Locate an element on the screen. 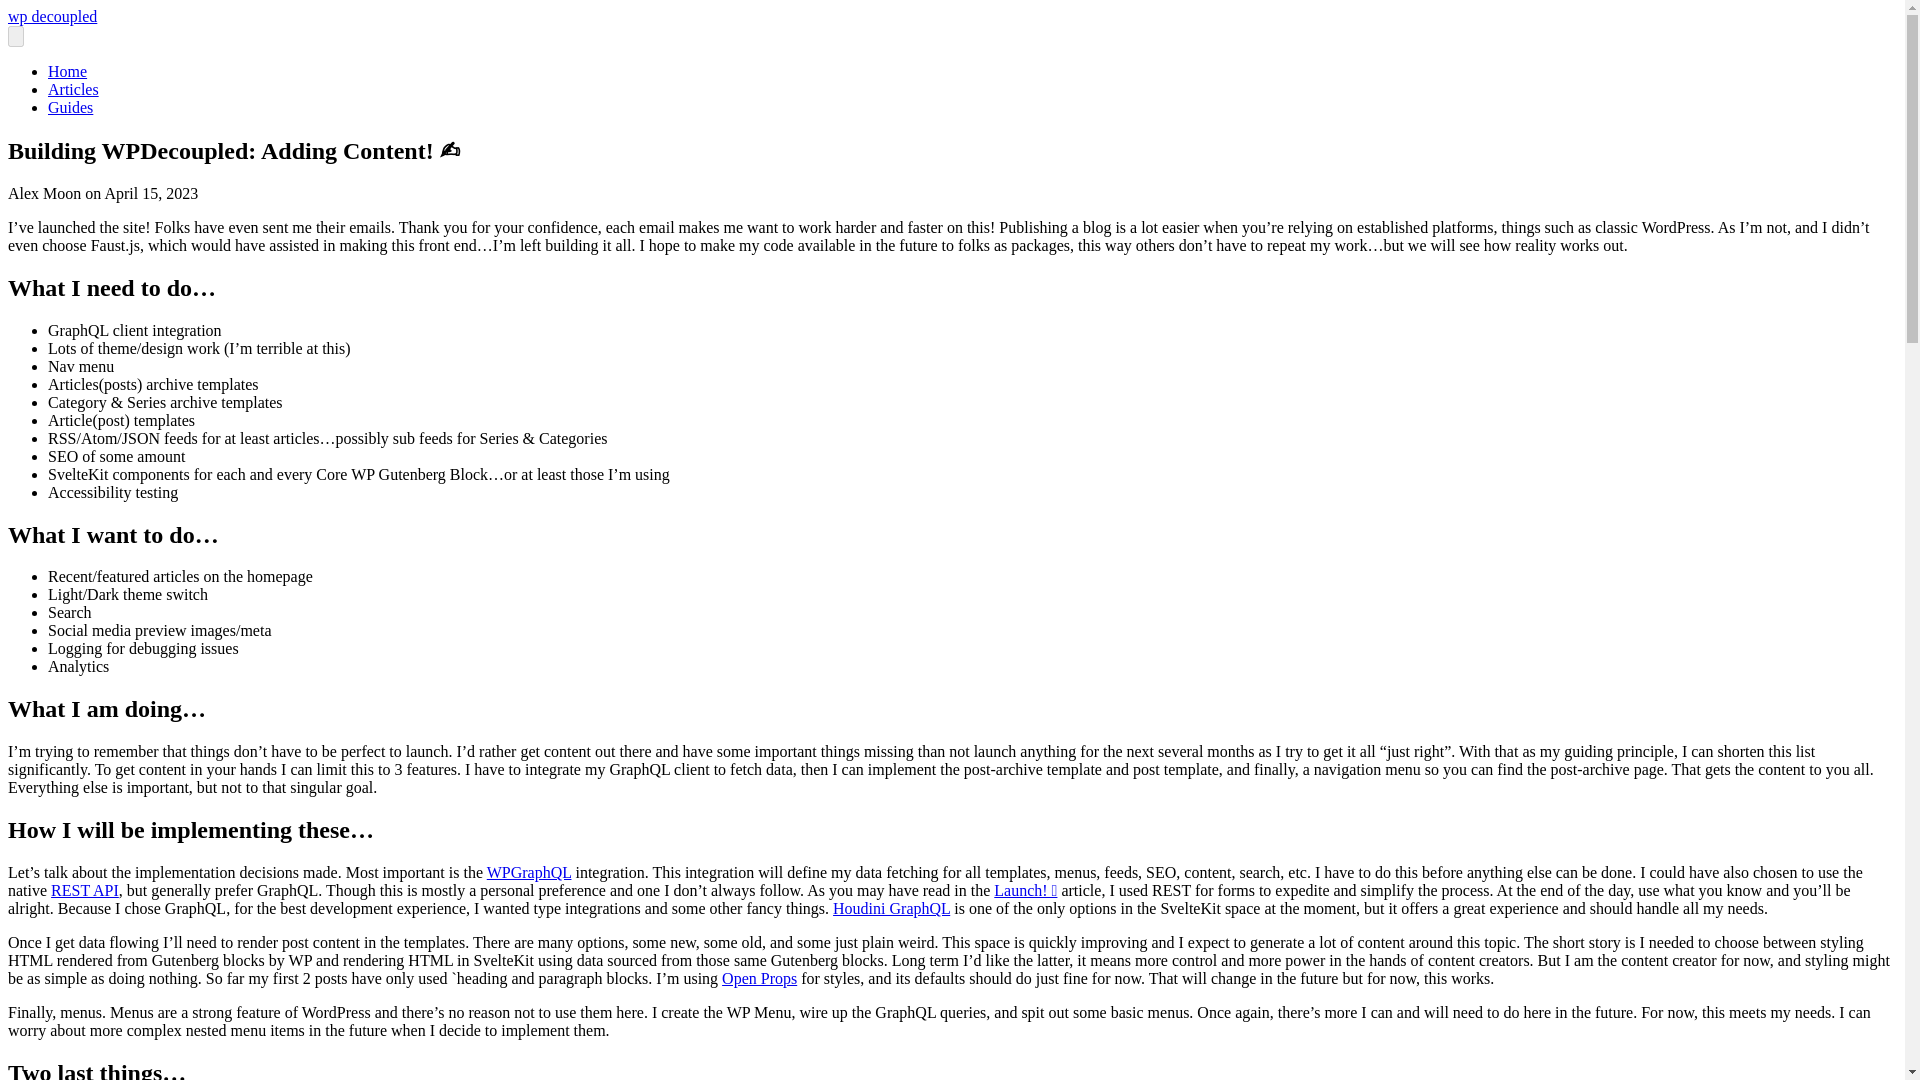  REST API is located at coordinates (85, 890).